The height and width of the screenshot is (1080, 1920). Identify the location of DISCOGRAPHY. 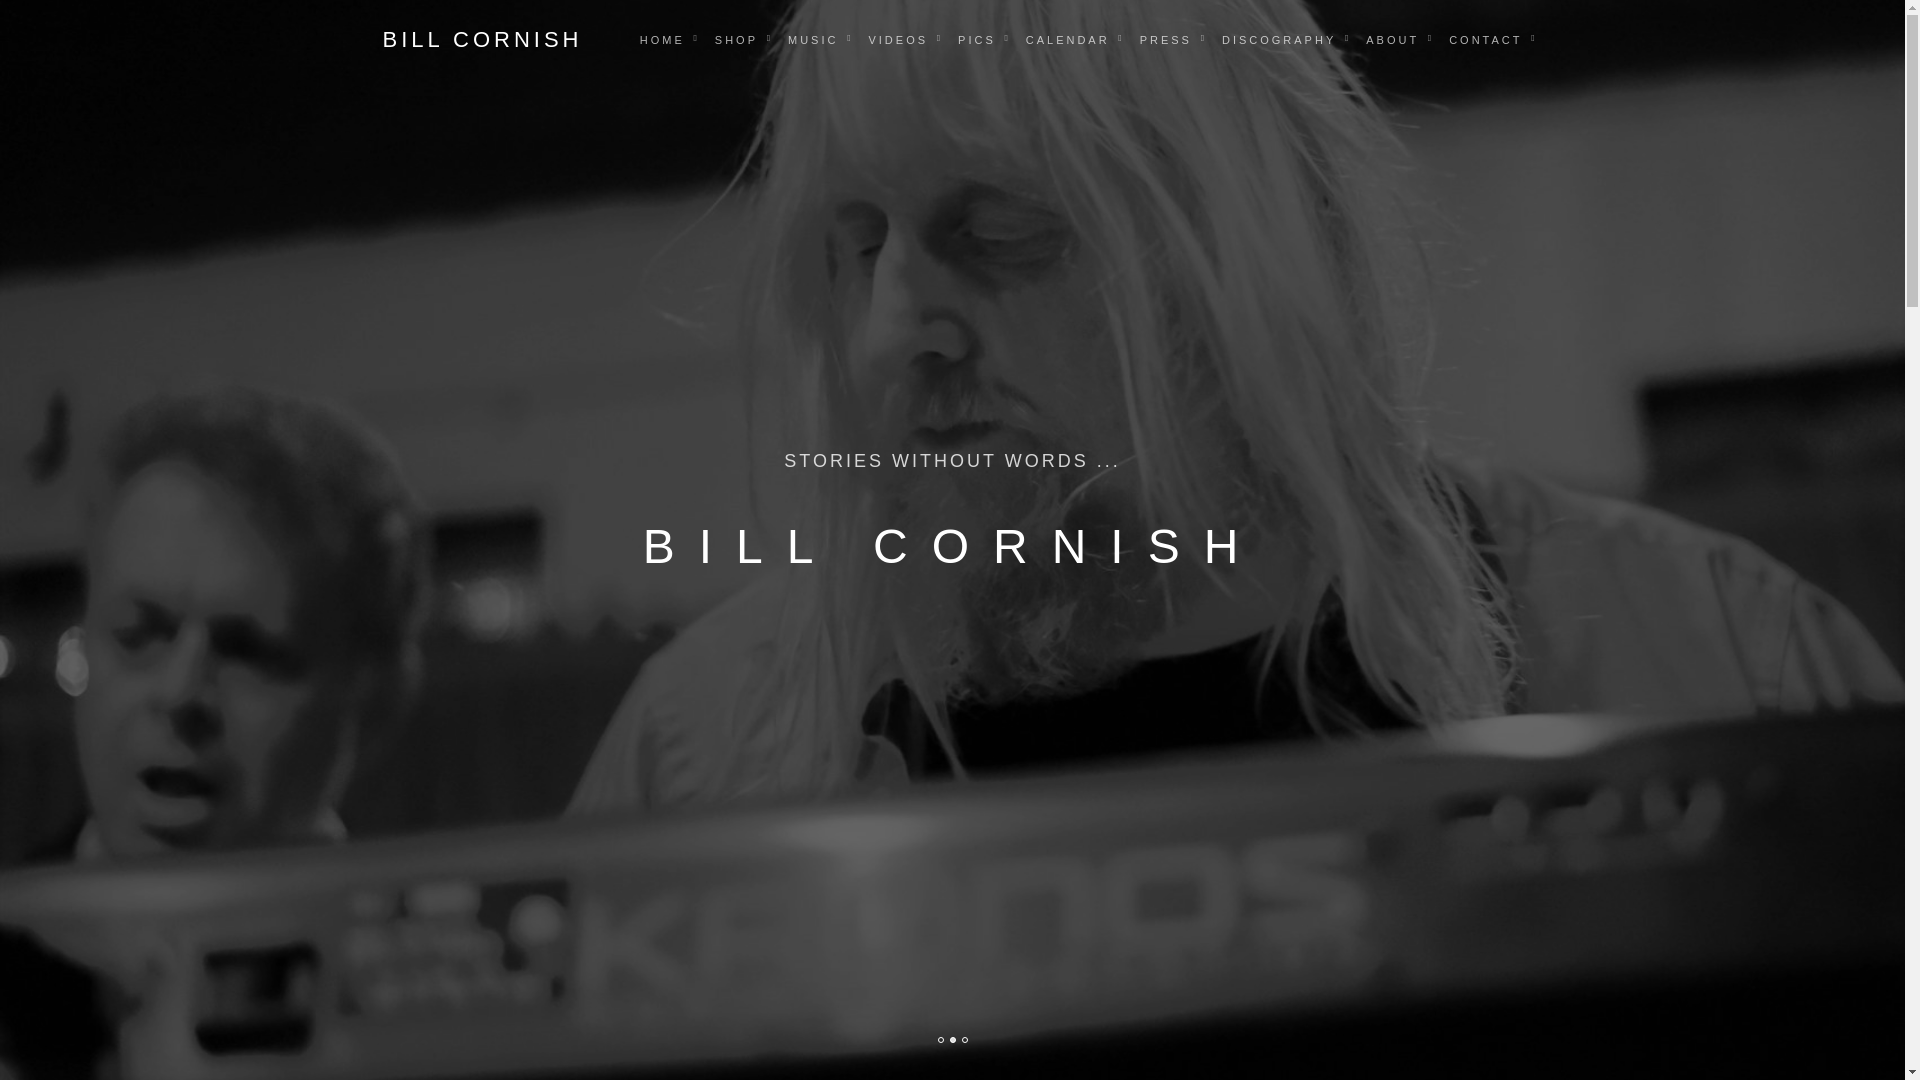
(1279, 40).